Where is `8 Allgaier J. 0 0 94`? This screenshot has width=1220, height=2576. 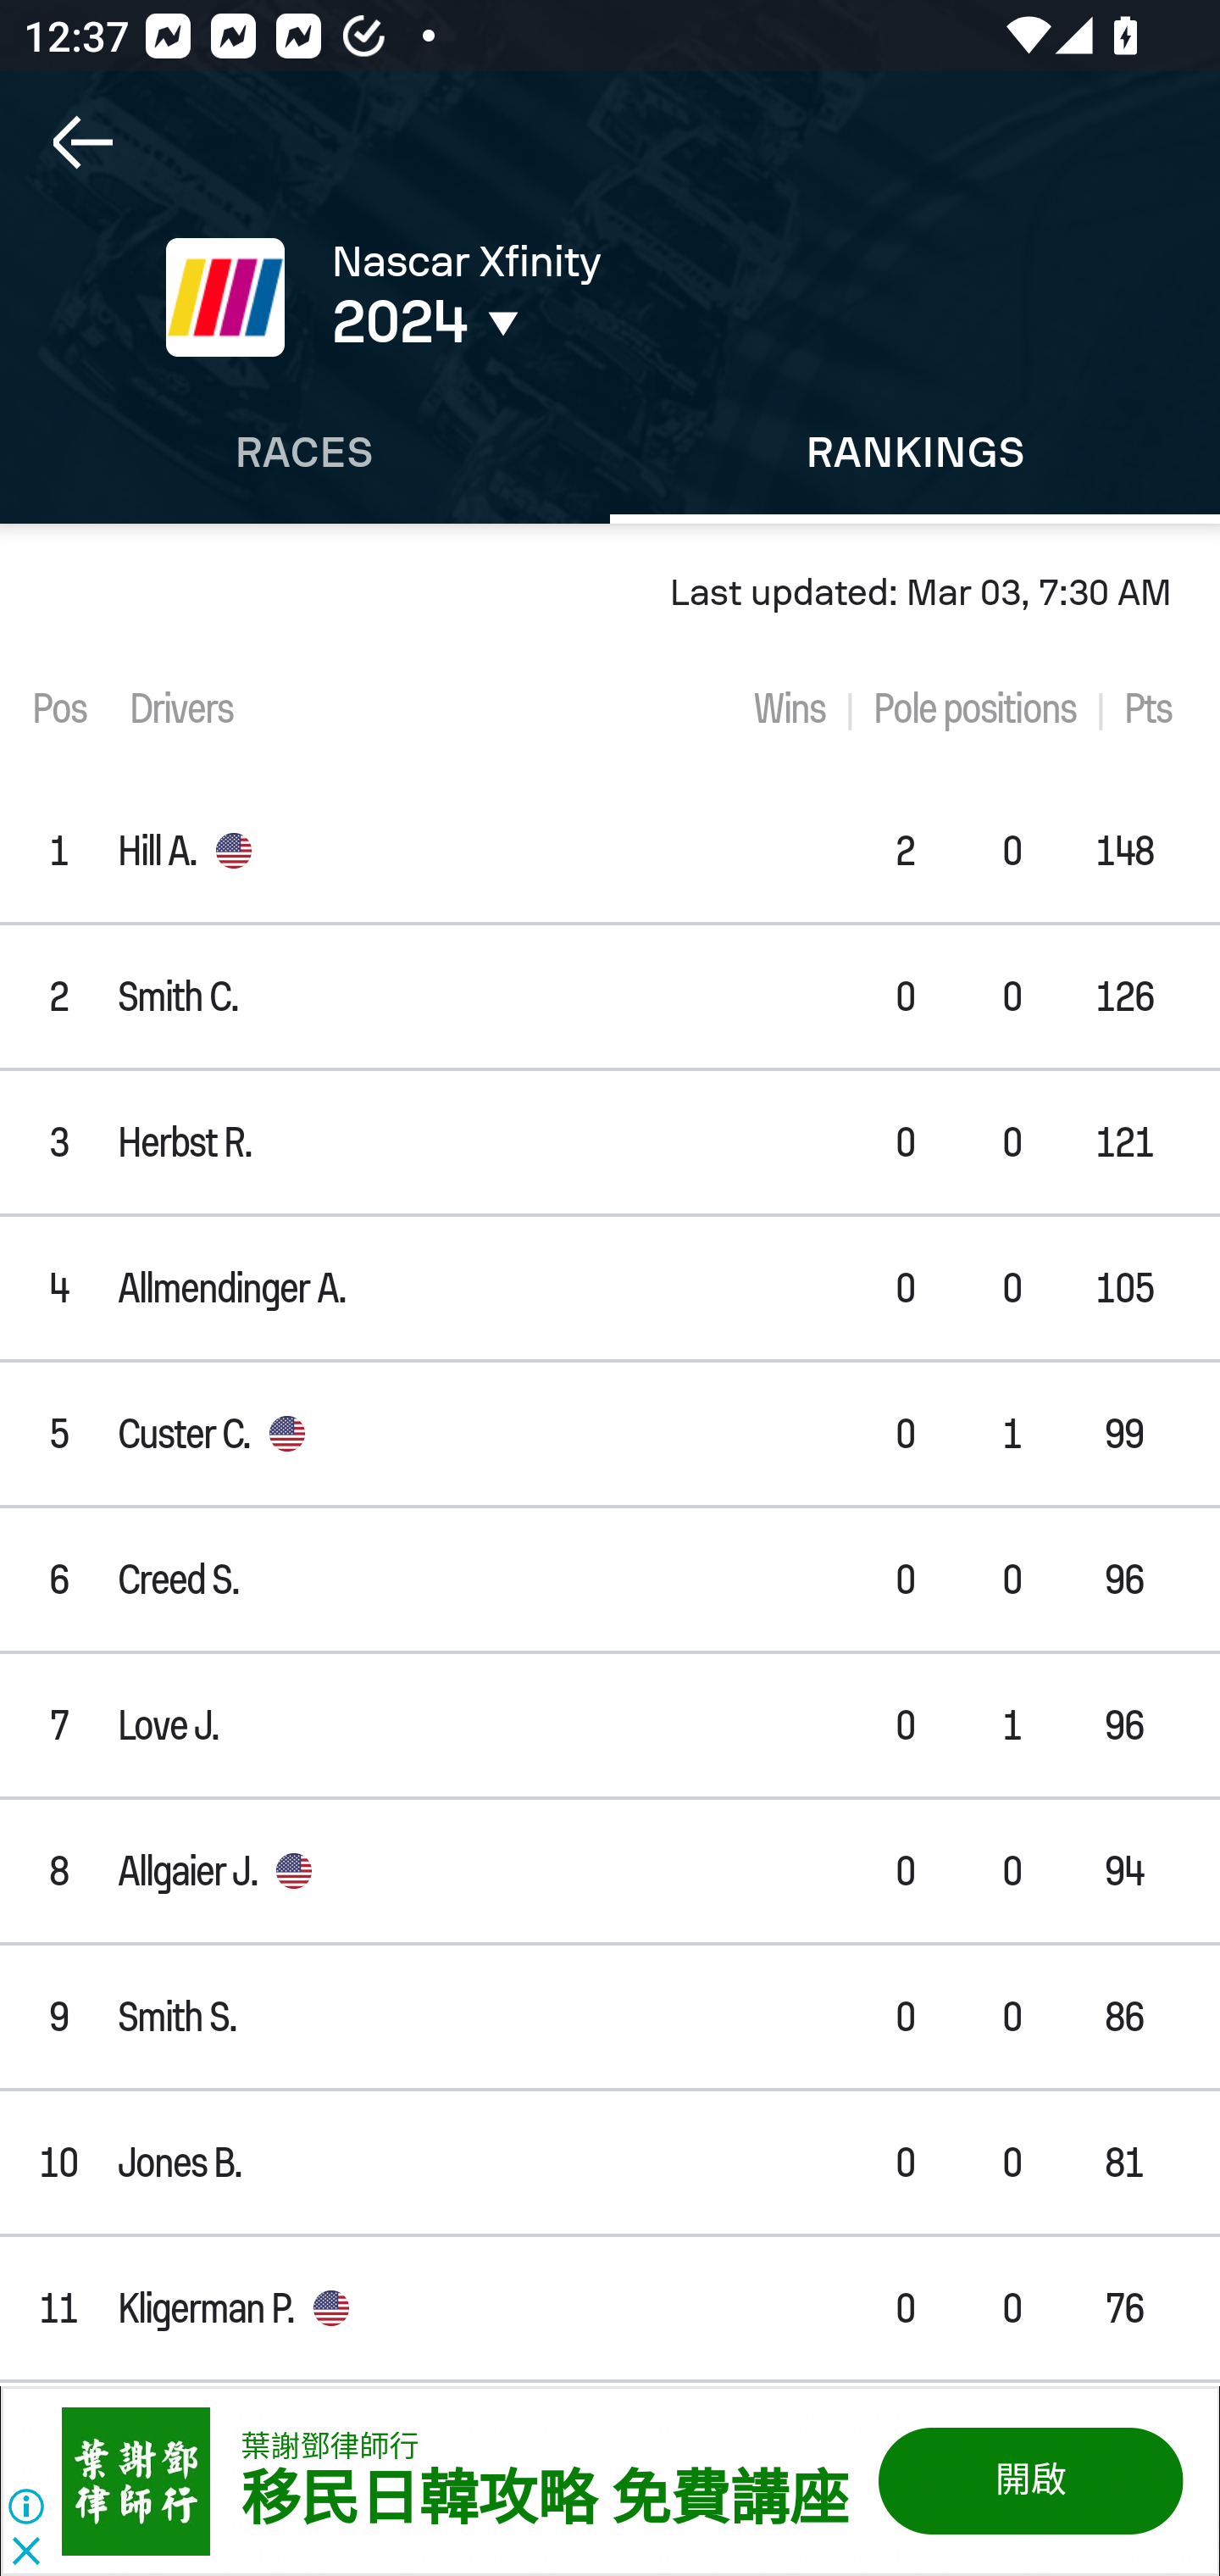 8 Allgaier J. 0 0 94 is located at coordinates (610, 1871).